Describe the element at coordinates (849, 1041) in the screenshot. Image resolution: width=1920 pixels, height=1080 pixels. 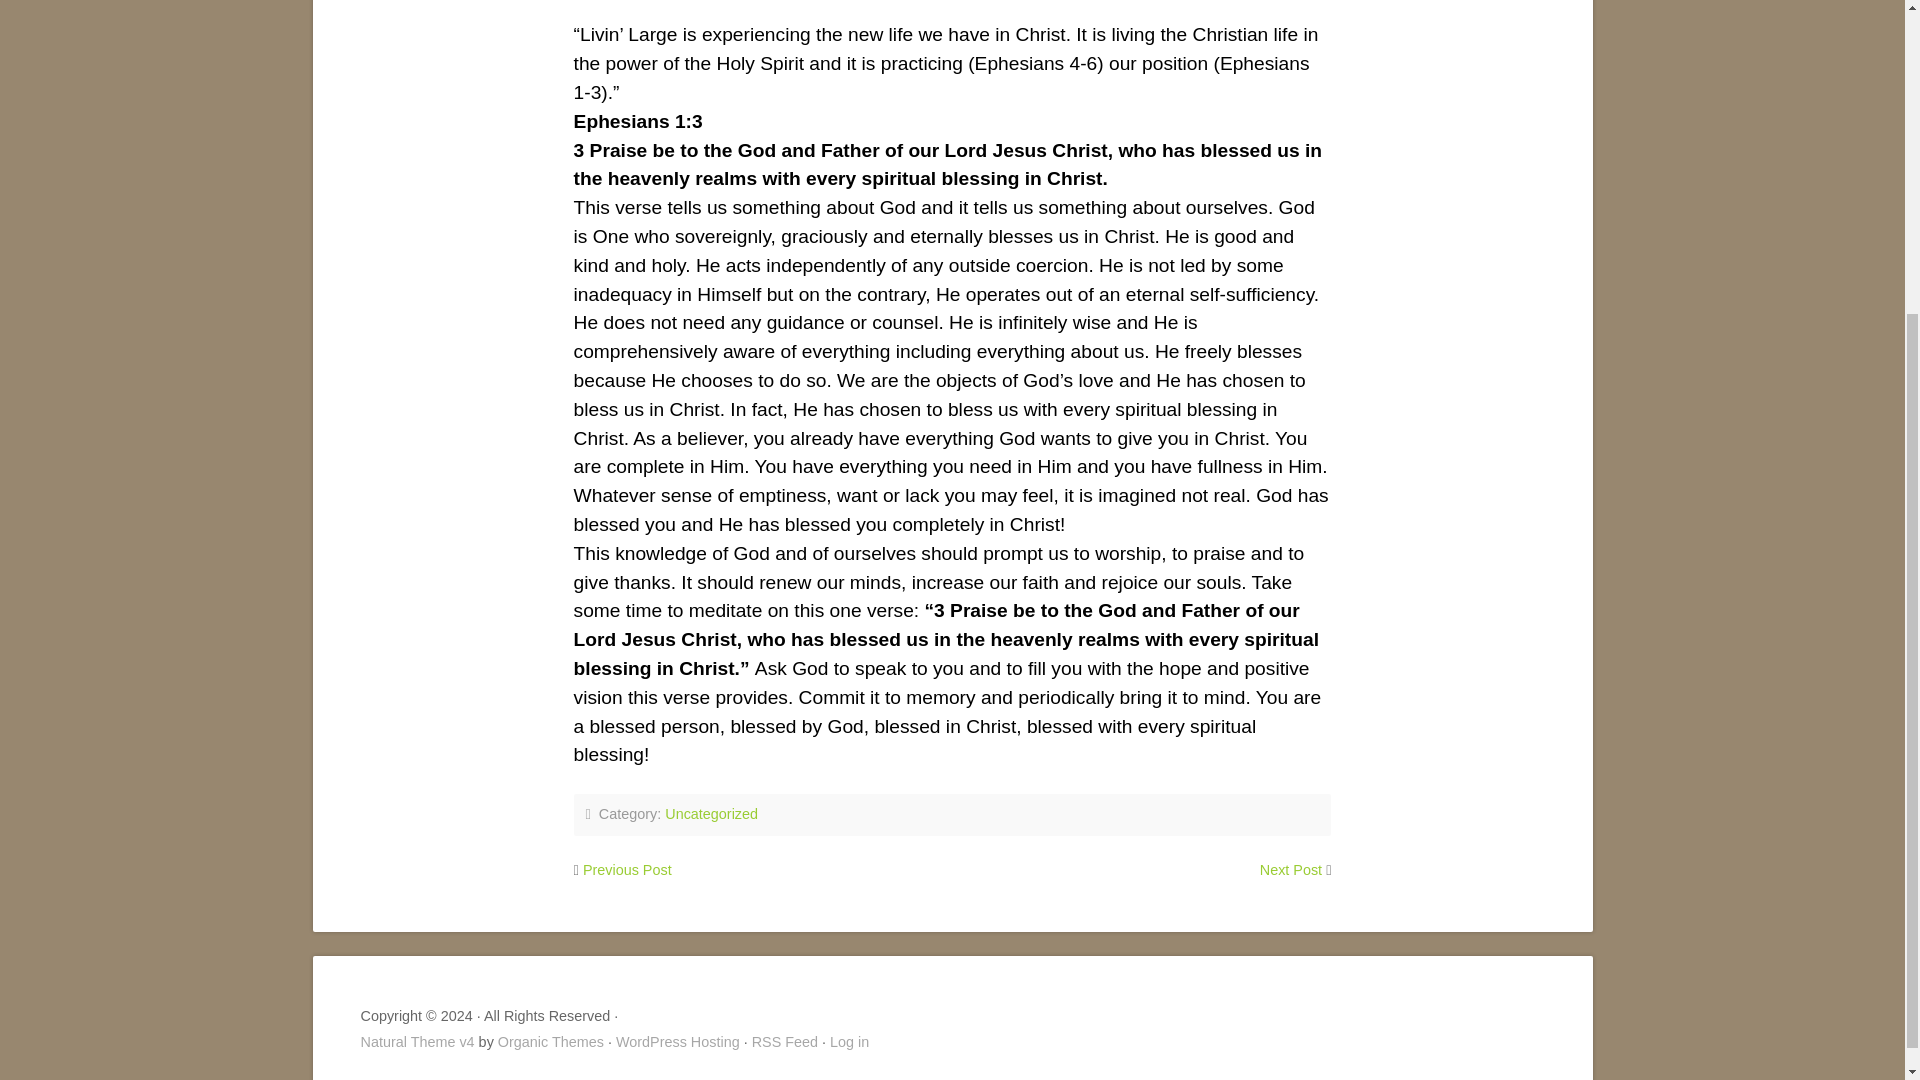
I see `Log in` at that location.